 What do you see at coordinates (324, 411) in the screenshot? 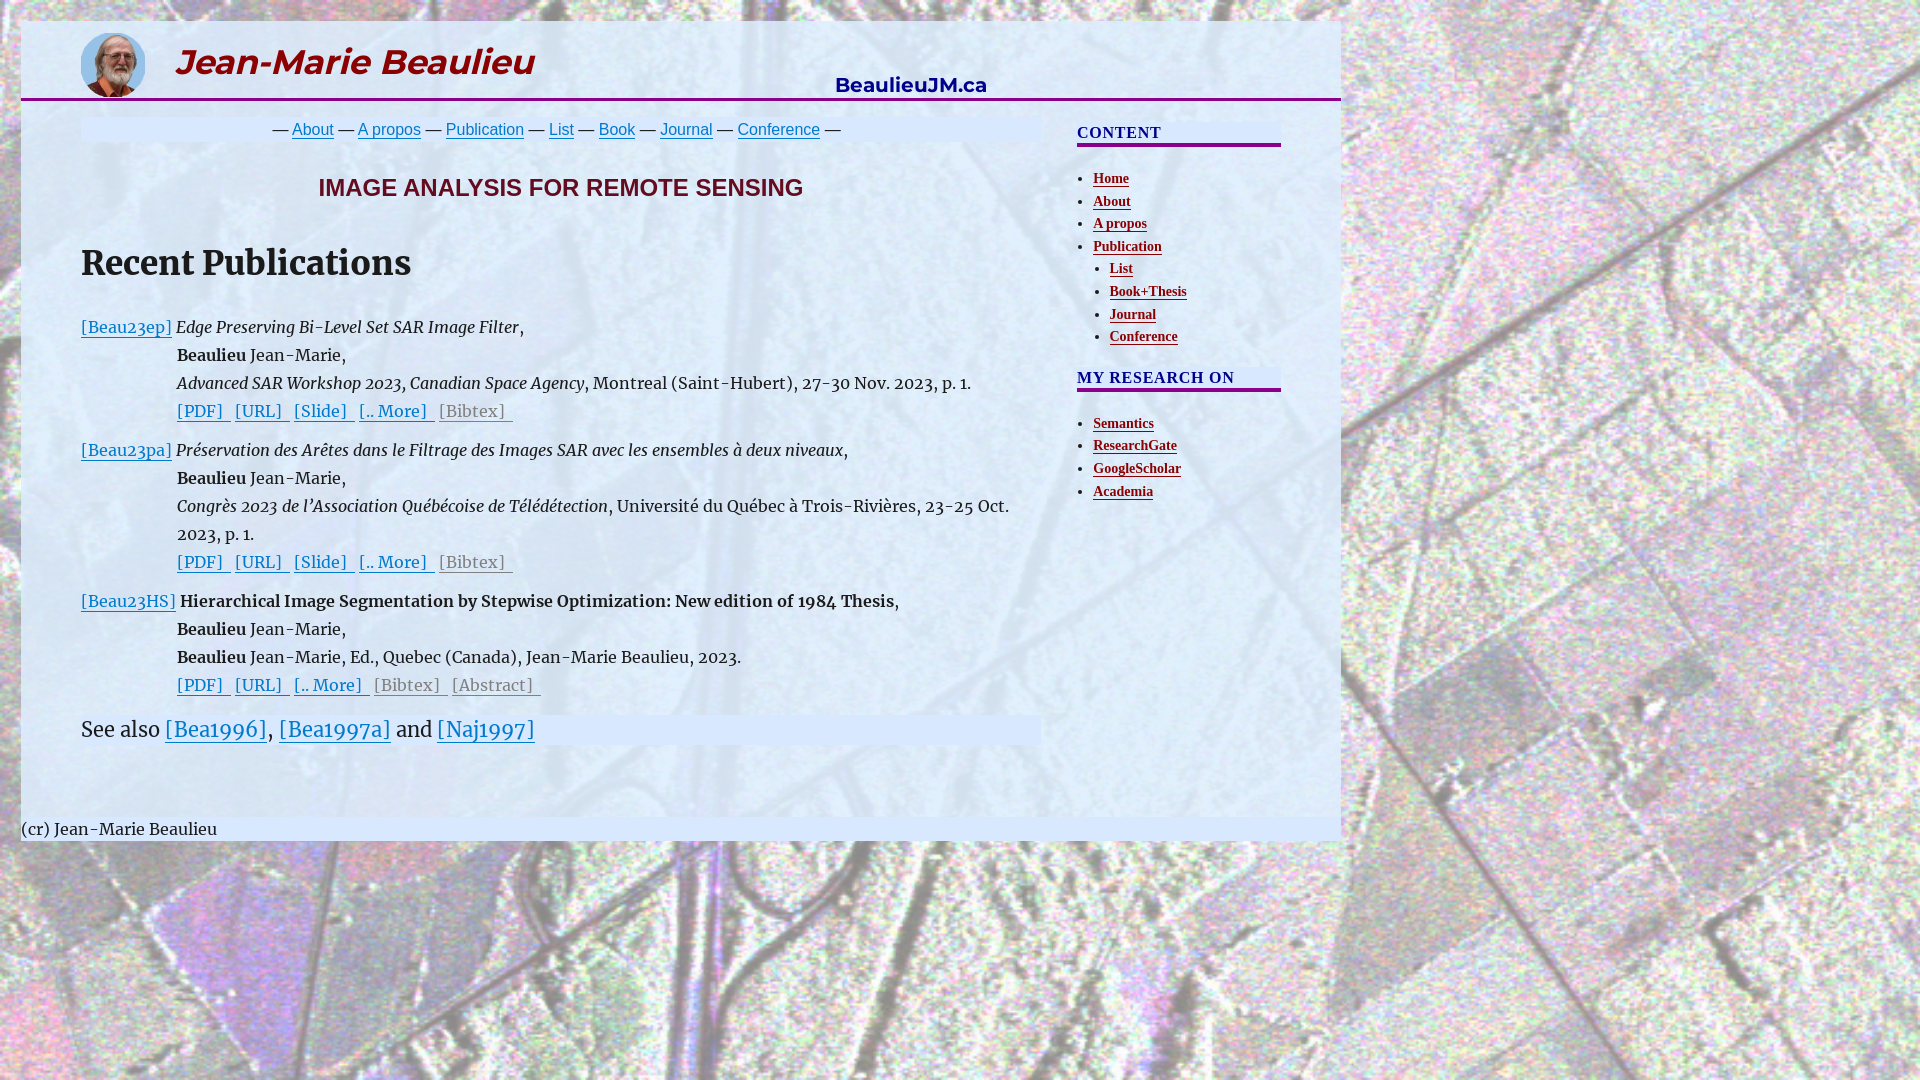
I see `[Slide]  ` at bounding box center [324, 411].